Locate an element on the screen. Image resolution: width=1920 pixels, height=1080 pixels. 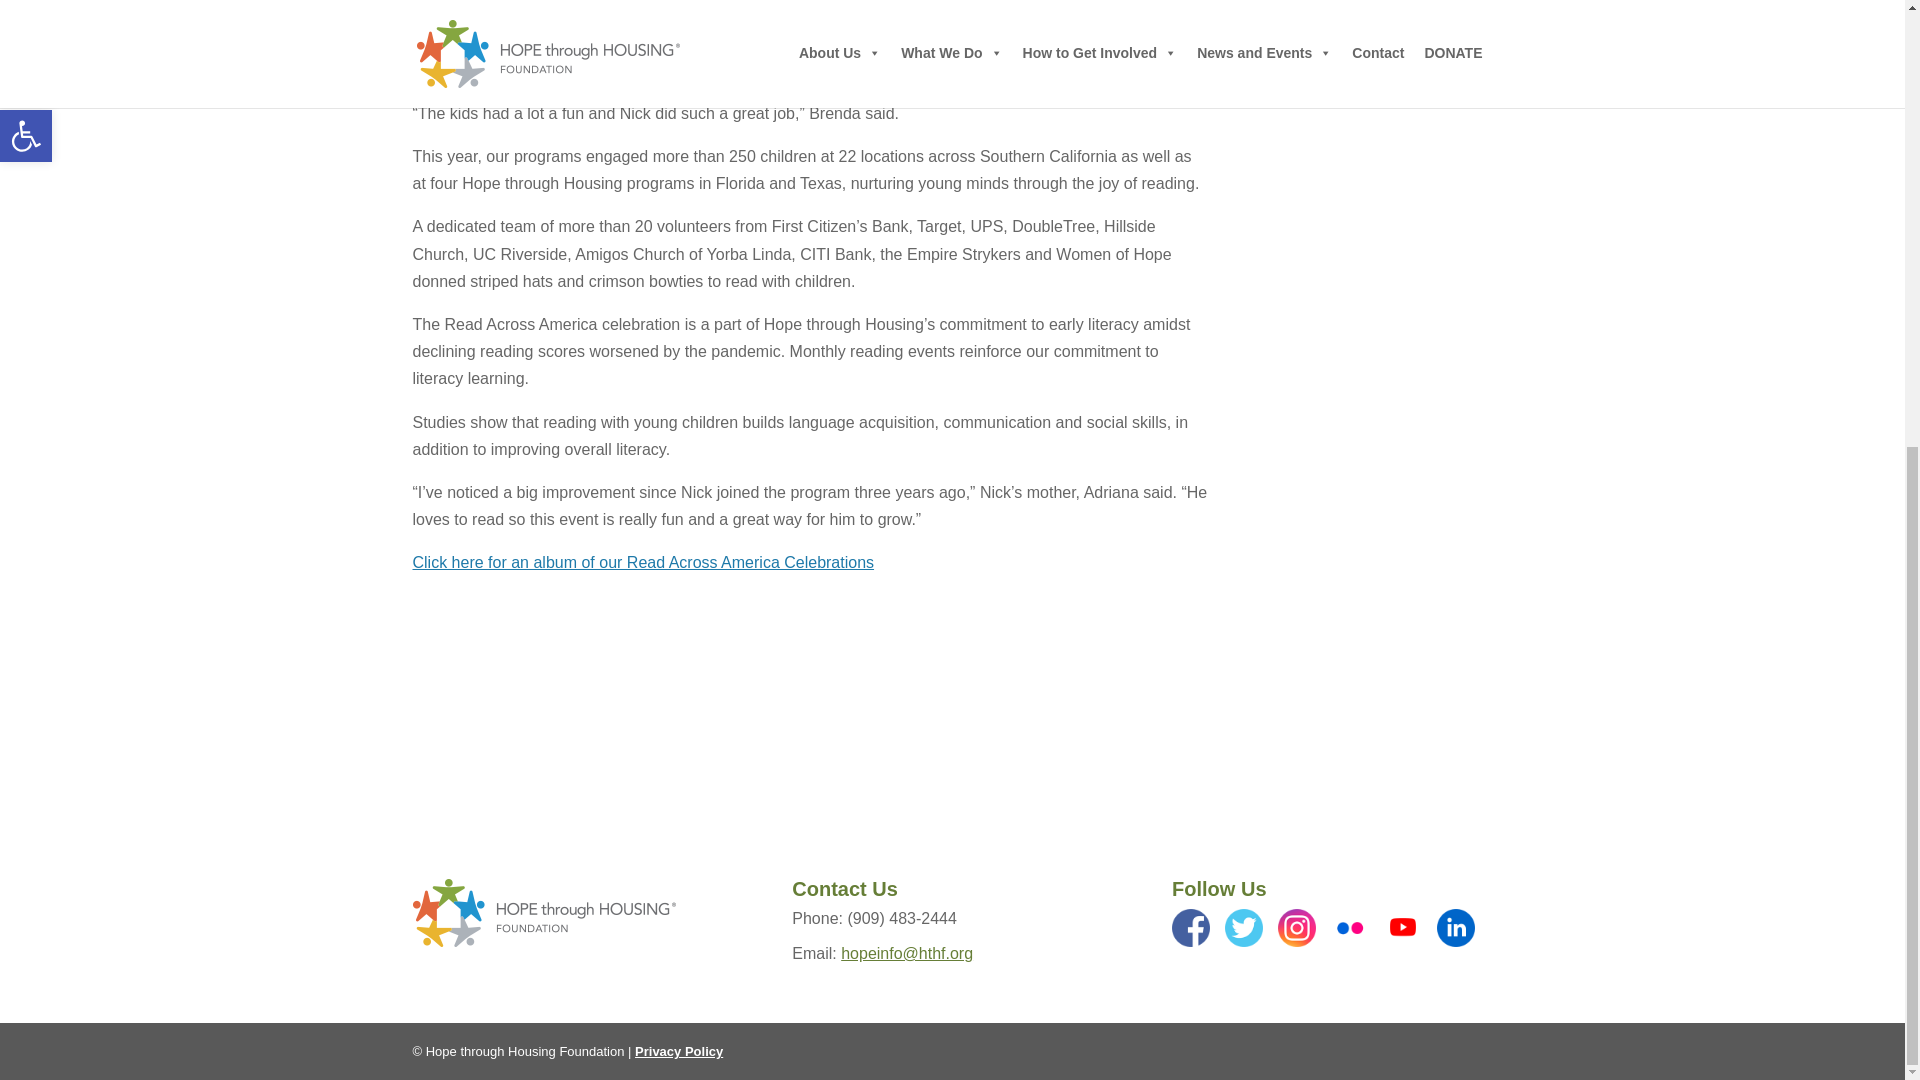
YouTube is located at coordinates (1403, 928).